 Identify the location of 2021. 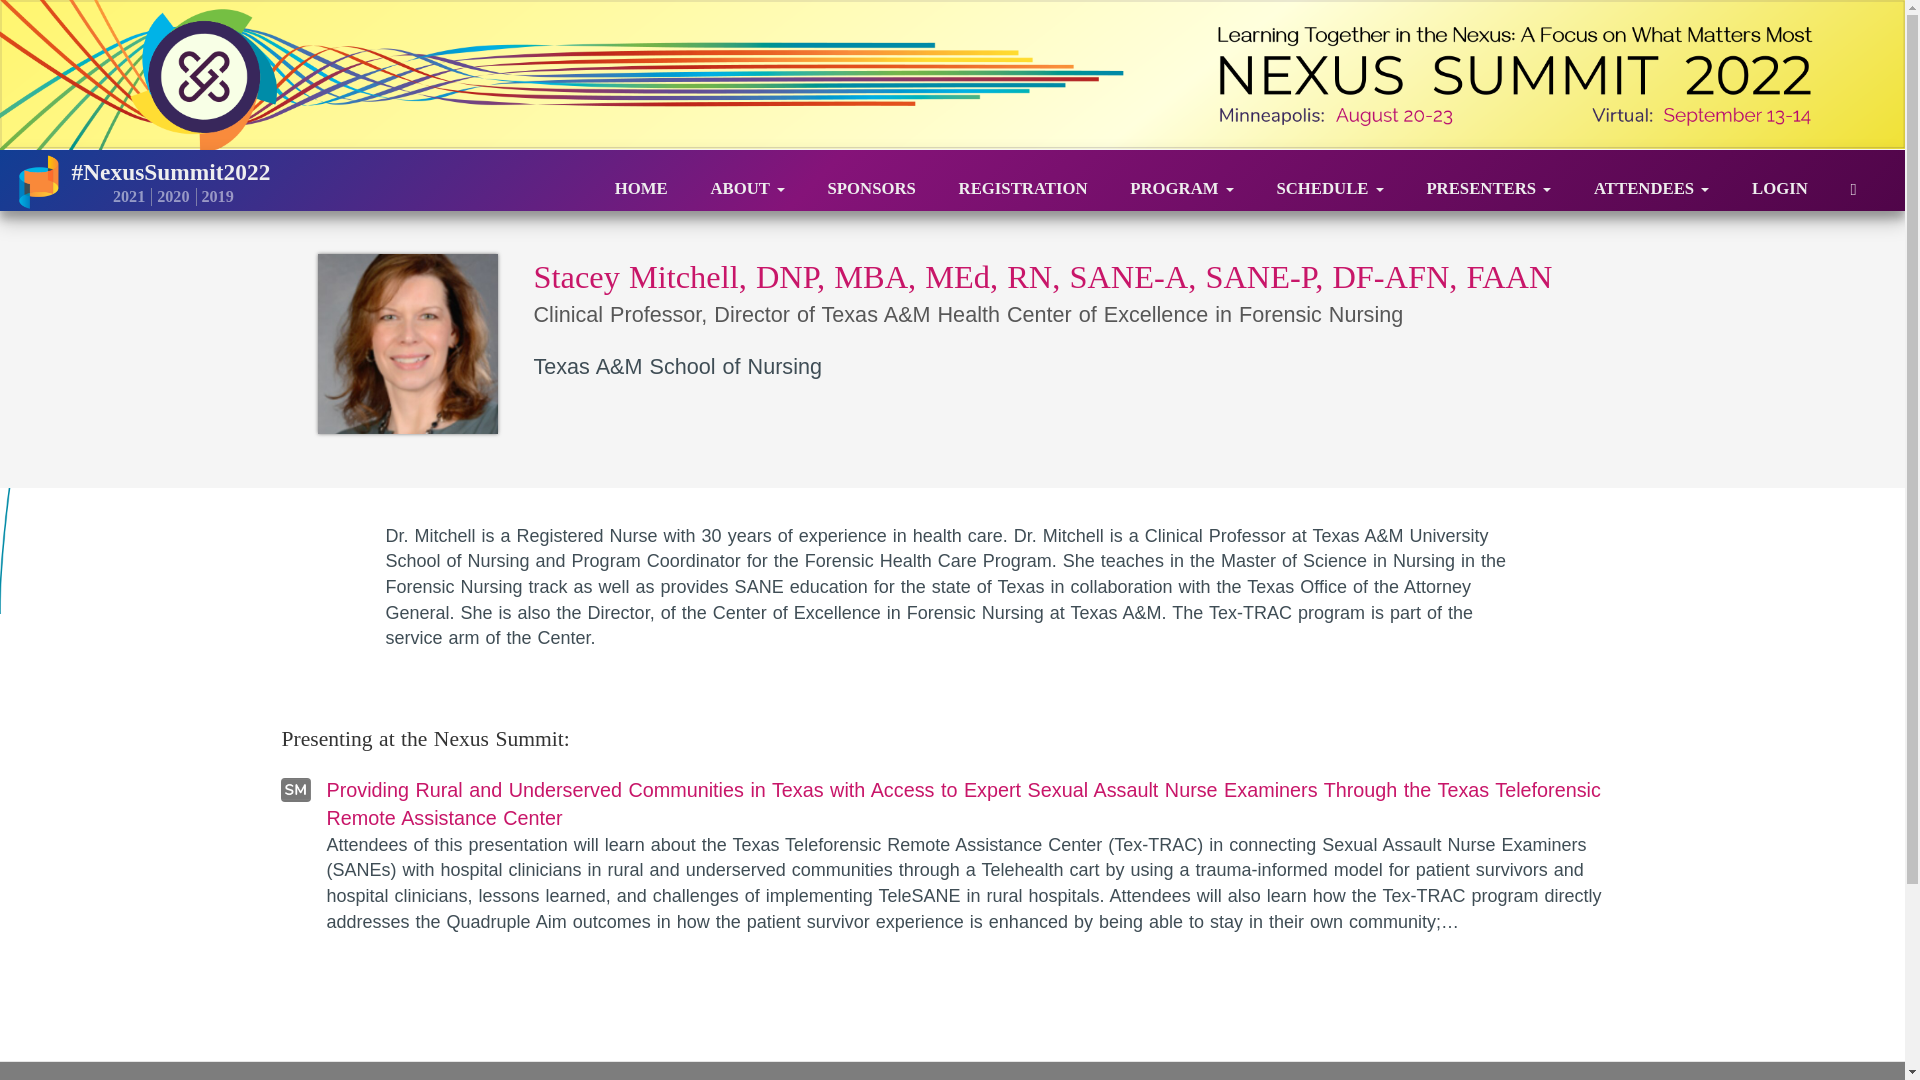
(126, 196).